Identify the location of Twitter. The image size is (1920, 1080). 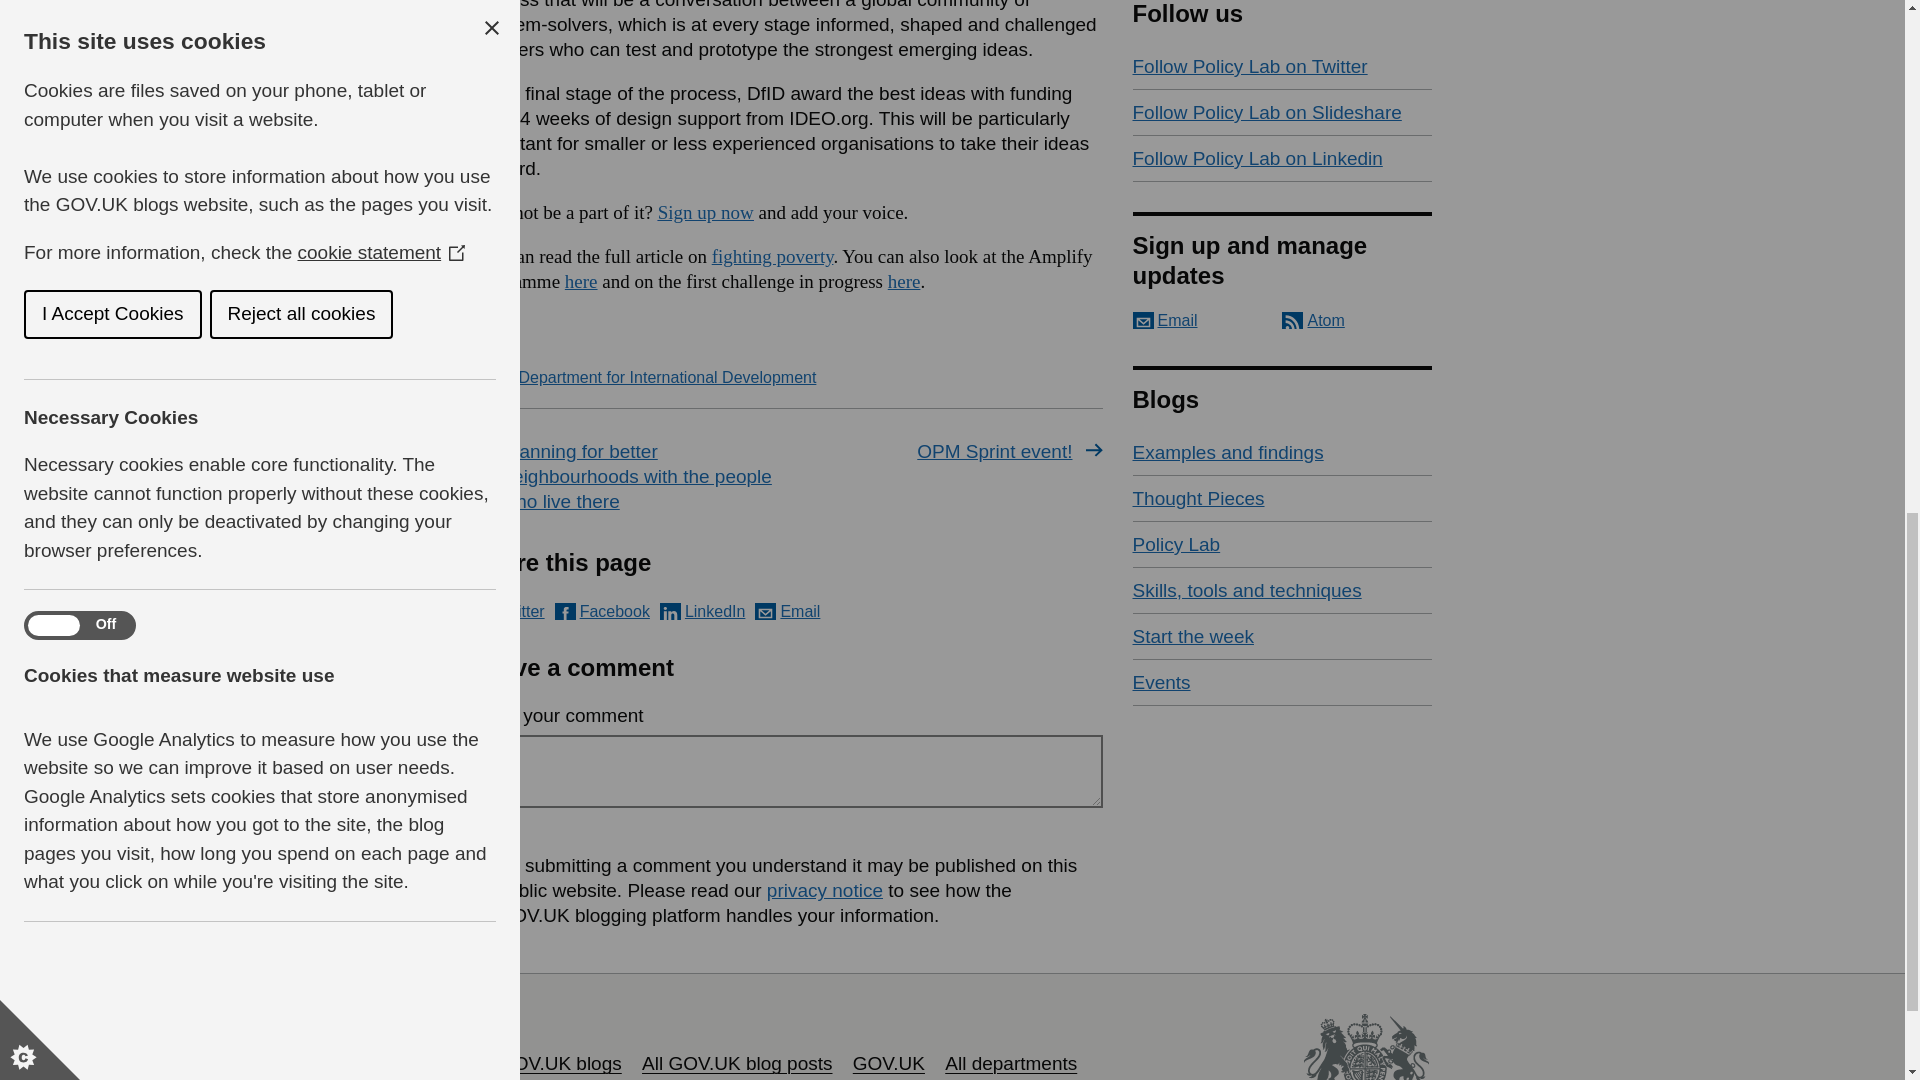
(508, 610).